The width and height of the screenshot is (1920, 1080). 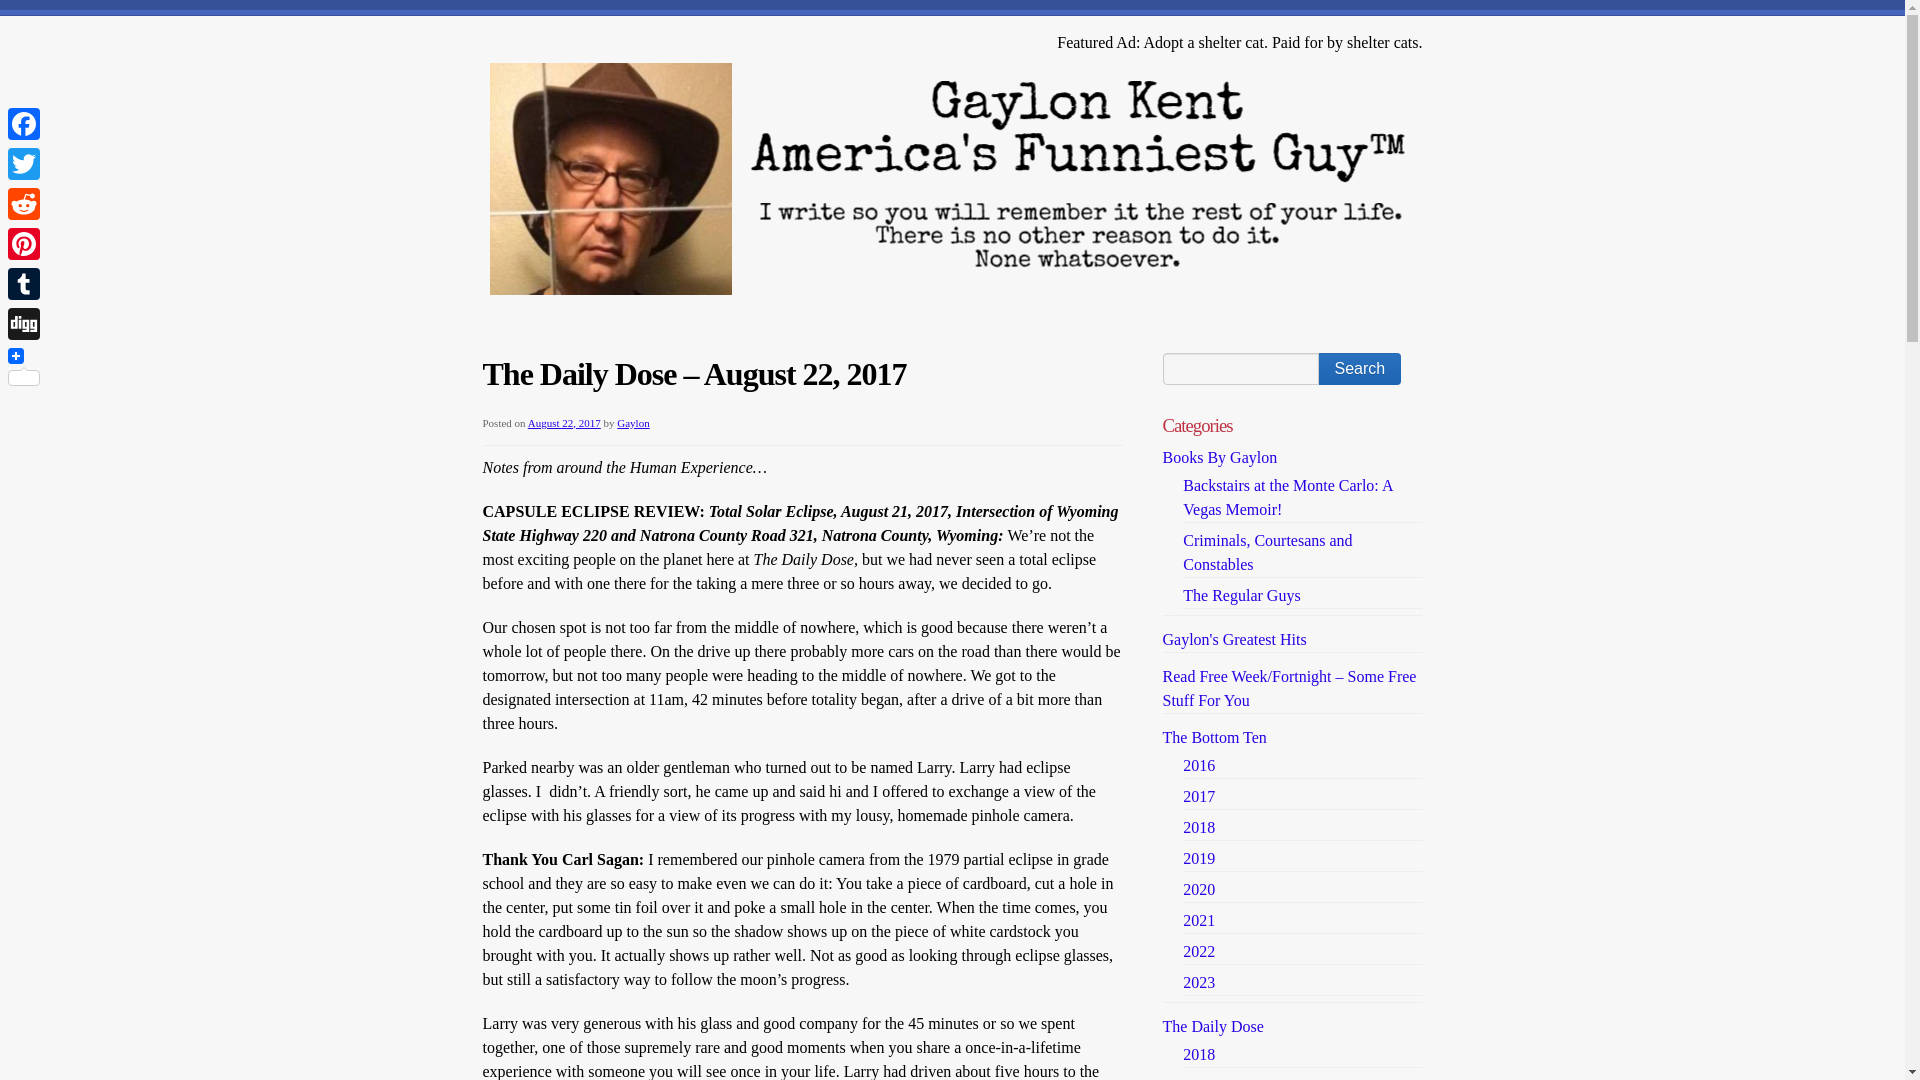 I want to click on Twitter, so click(x=24, y=163).